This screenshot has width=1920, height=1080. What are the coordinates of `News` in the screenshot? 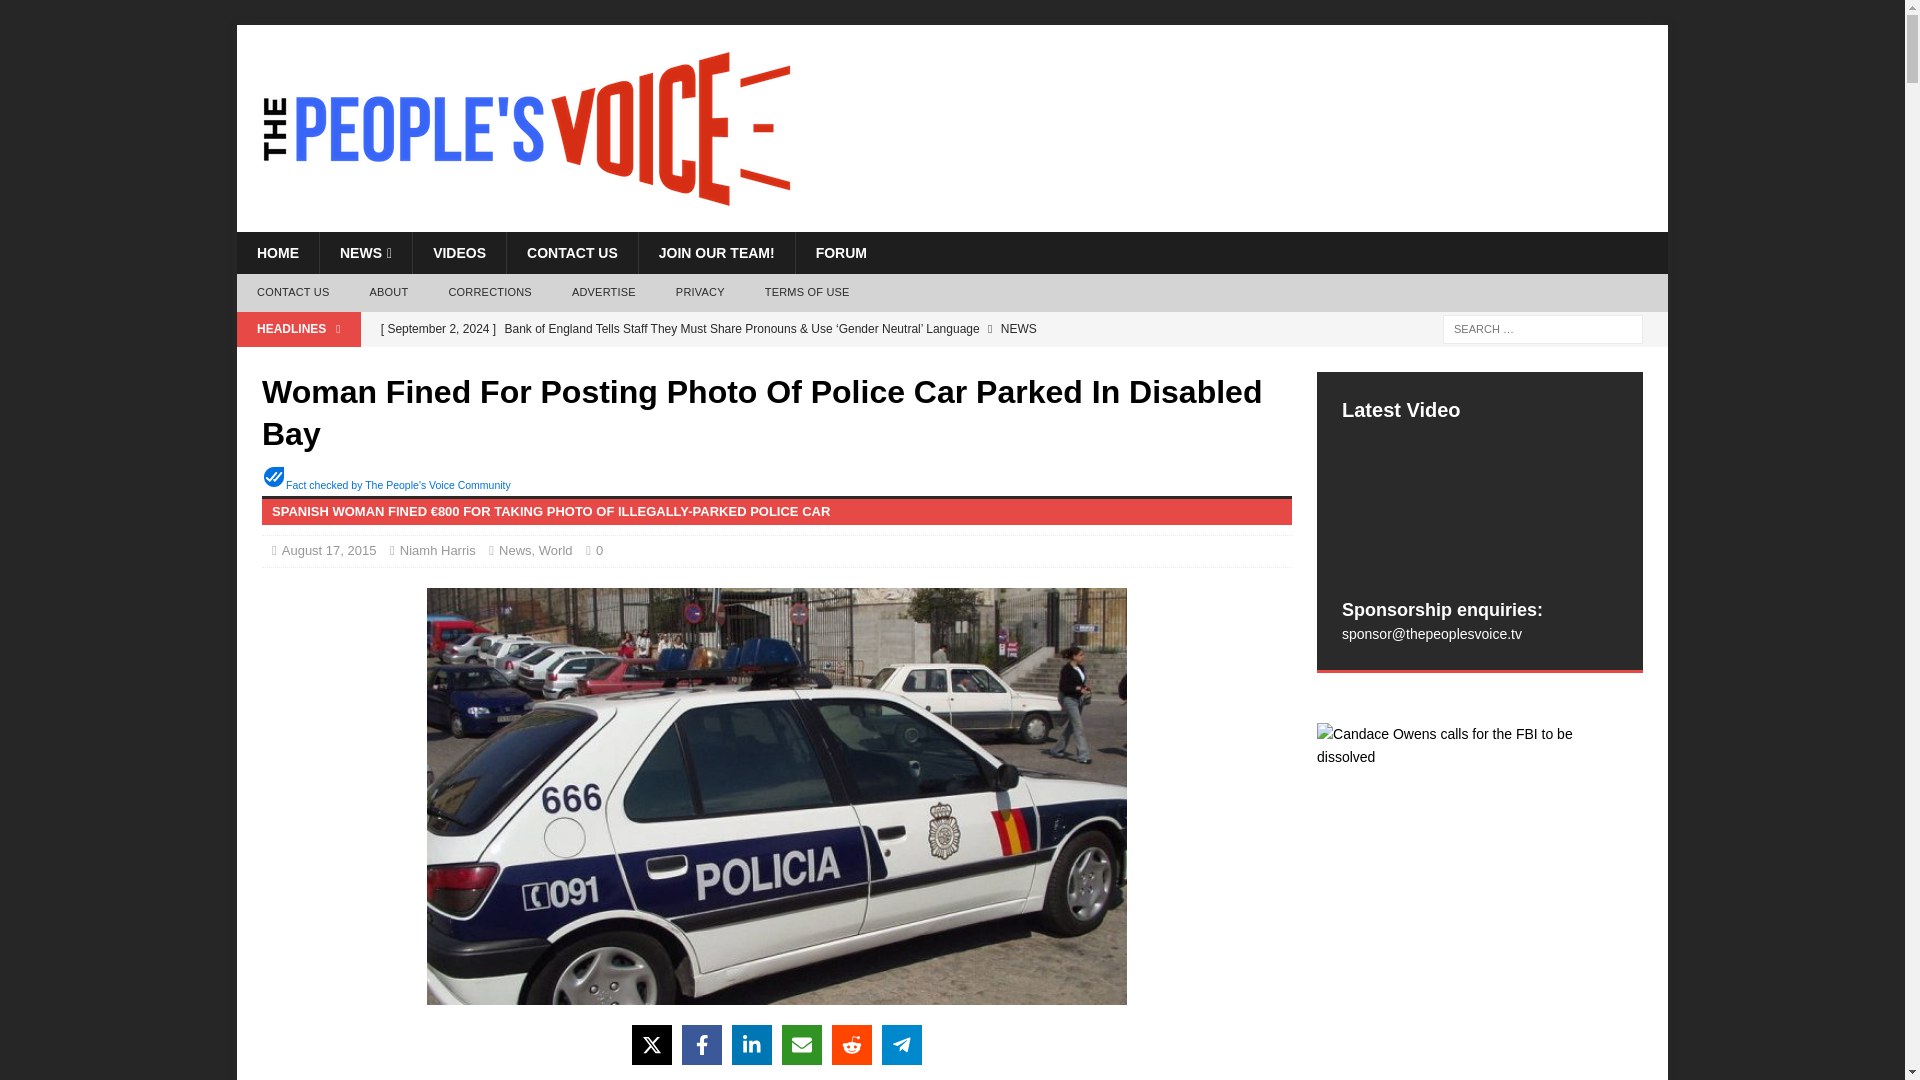 It's located at (515, 550).